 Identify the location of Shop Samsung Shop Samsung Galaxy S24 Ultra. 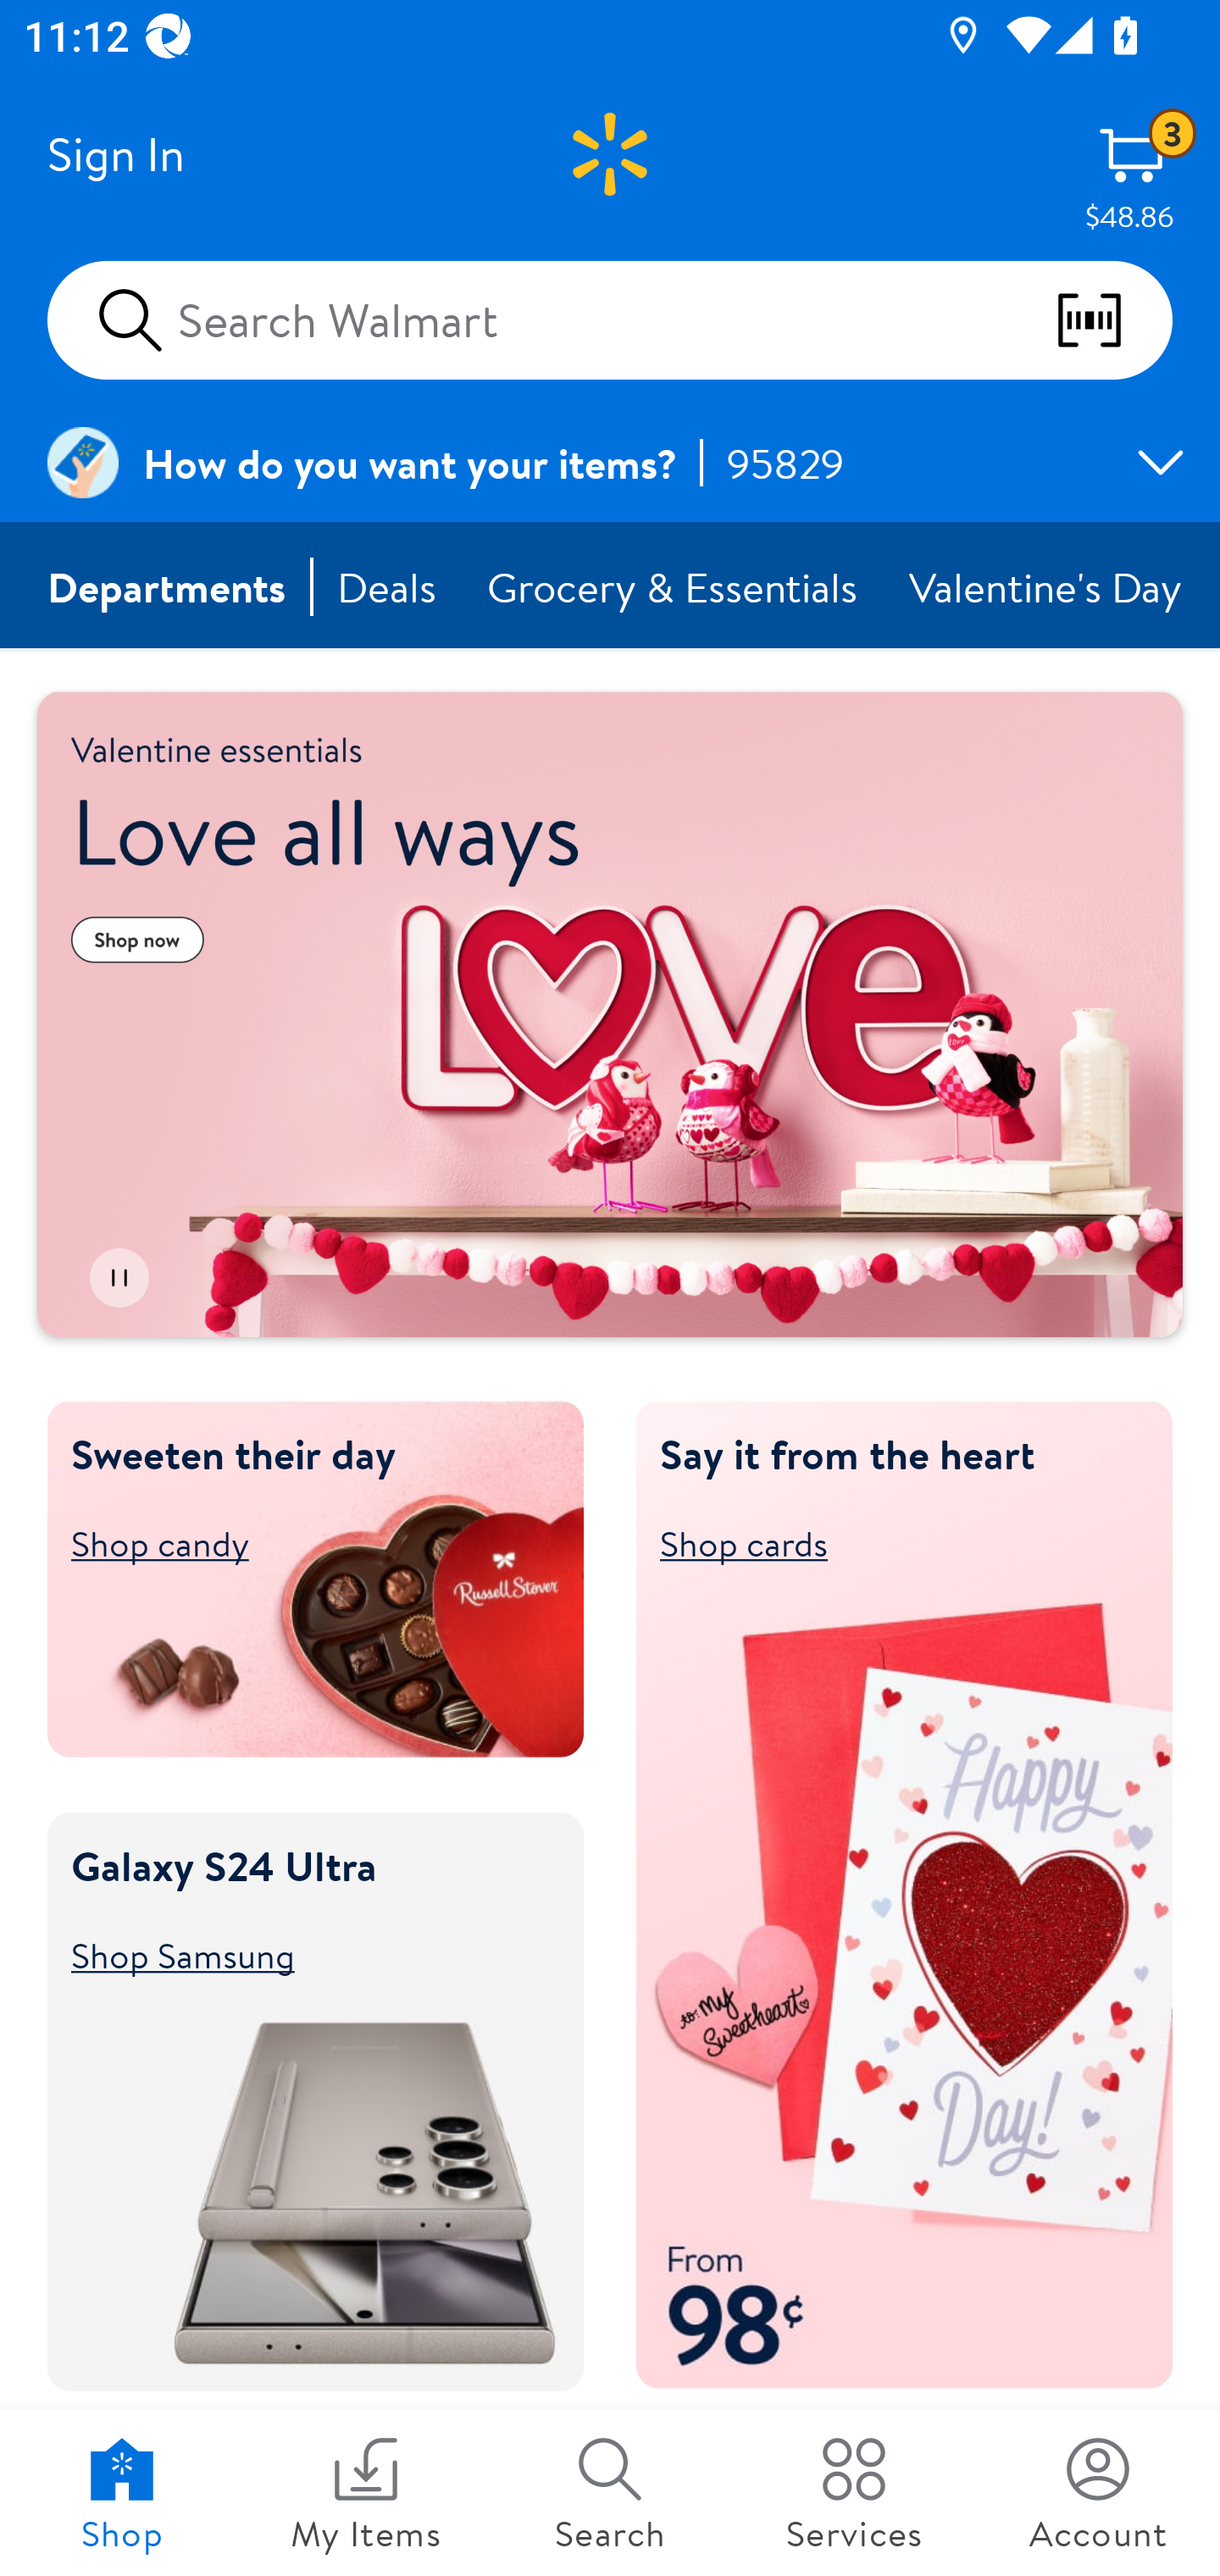
(300, 1954).